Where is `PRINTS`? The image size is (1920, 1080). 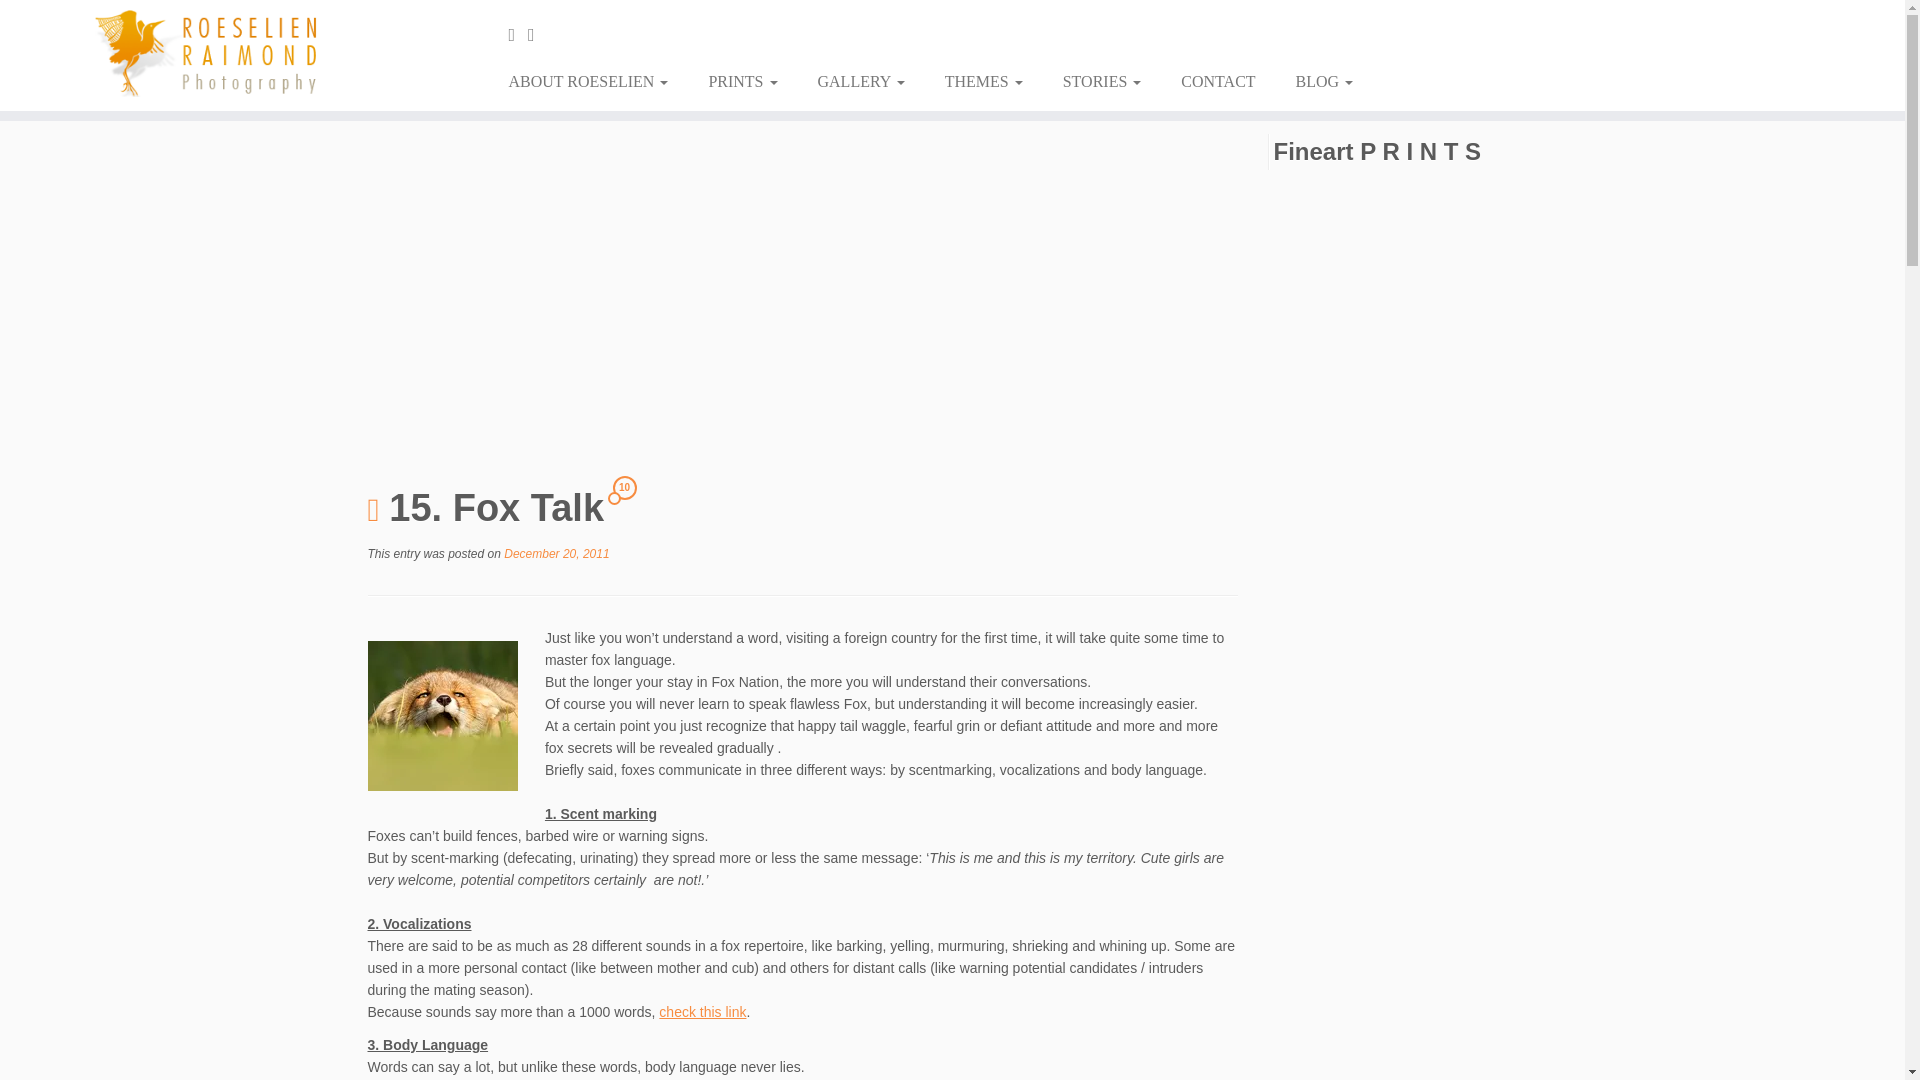
PRINTS is located at coordinates (742, 82).